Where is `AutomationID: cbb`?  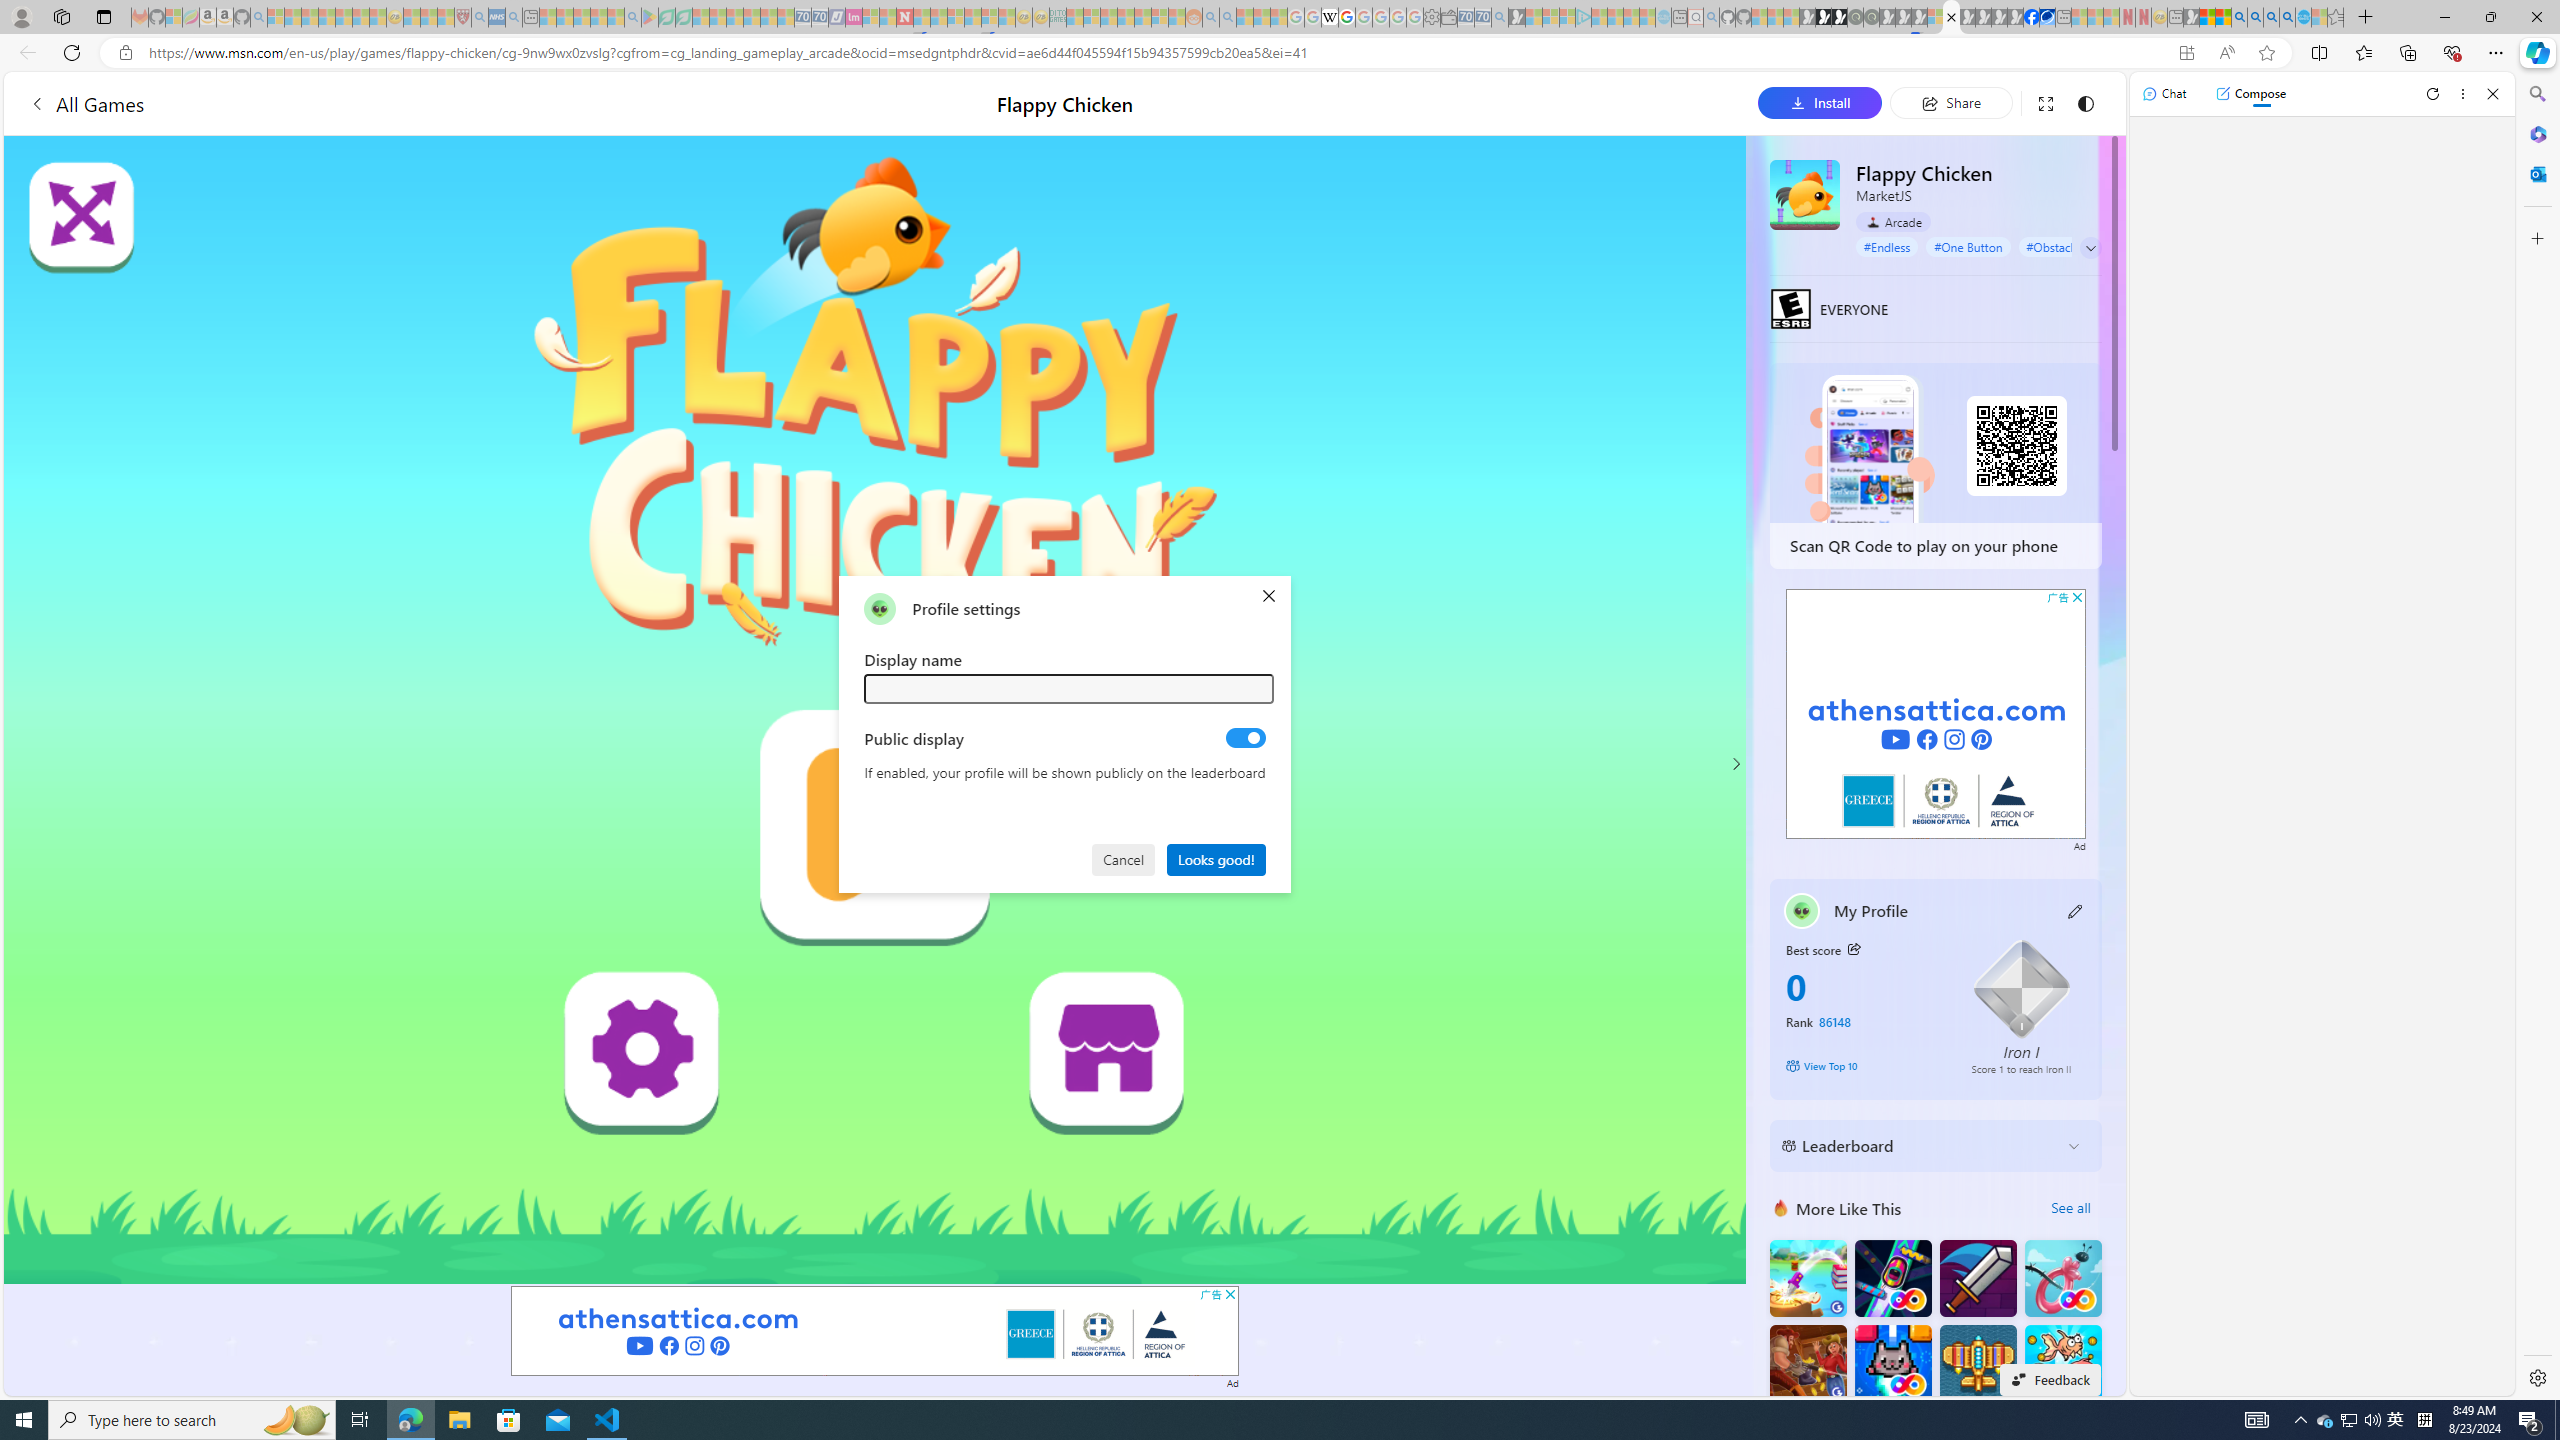
AutomationID: cbb is located at coordinates (2077, 597).